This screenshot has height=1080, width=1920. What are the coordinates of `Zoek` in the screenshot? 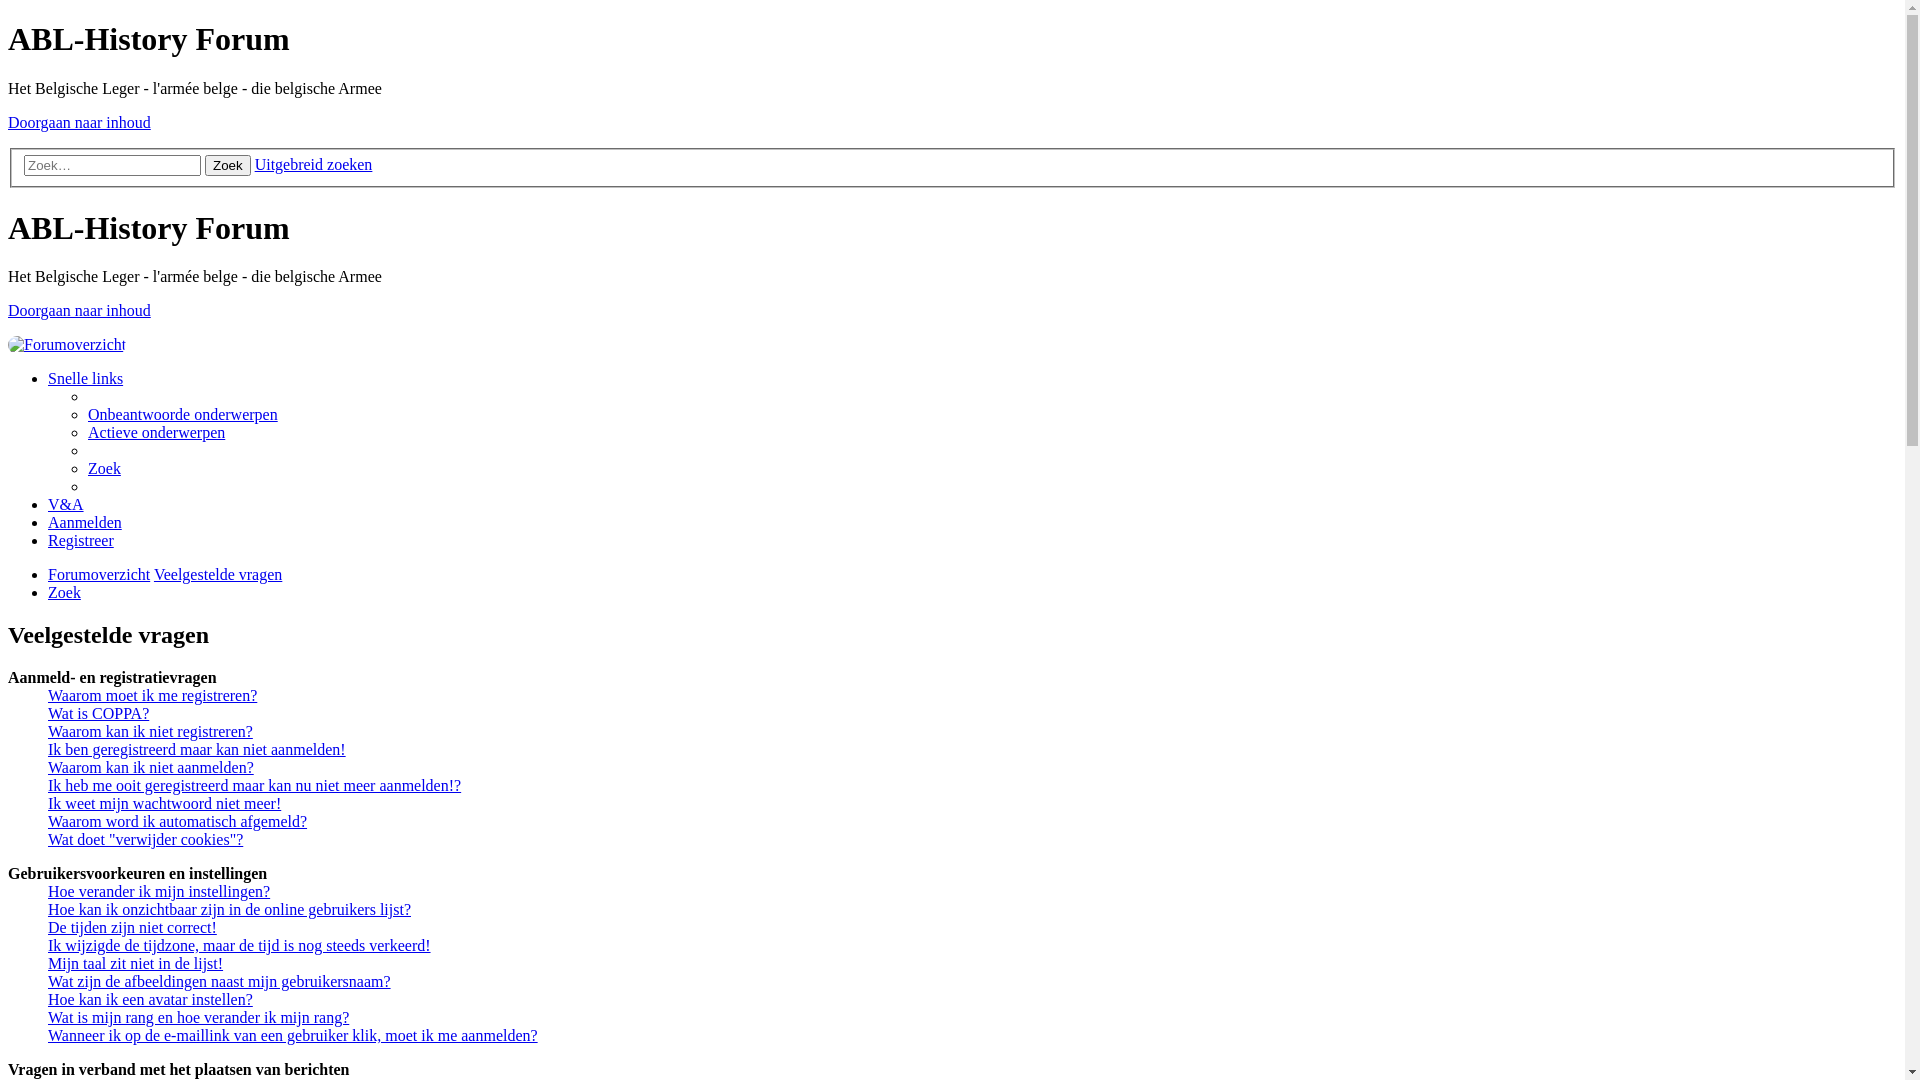 It's located at (64, 592).